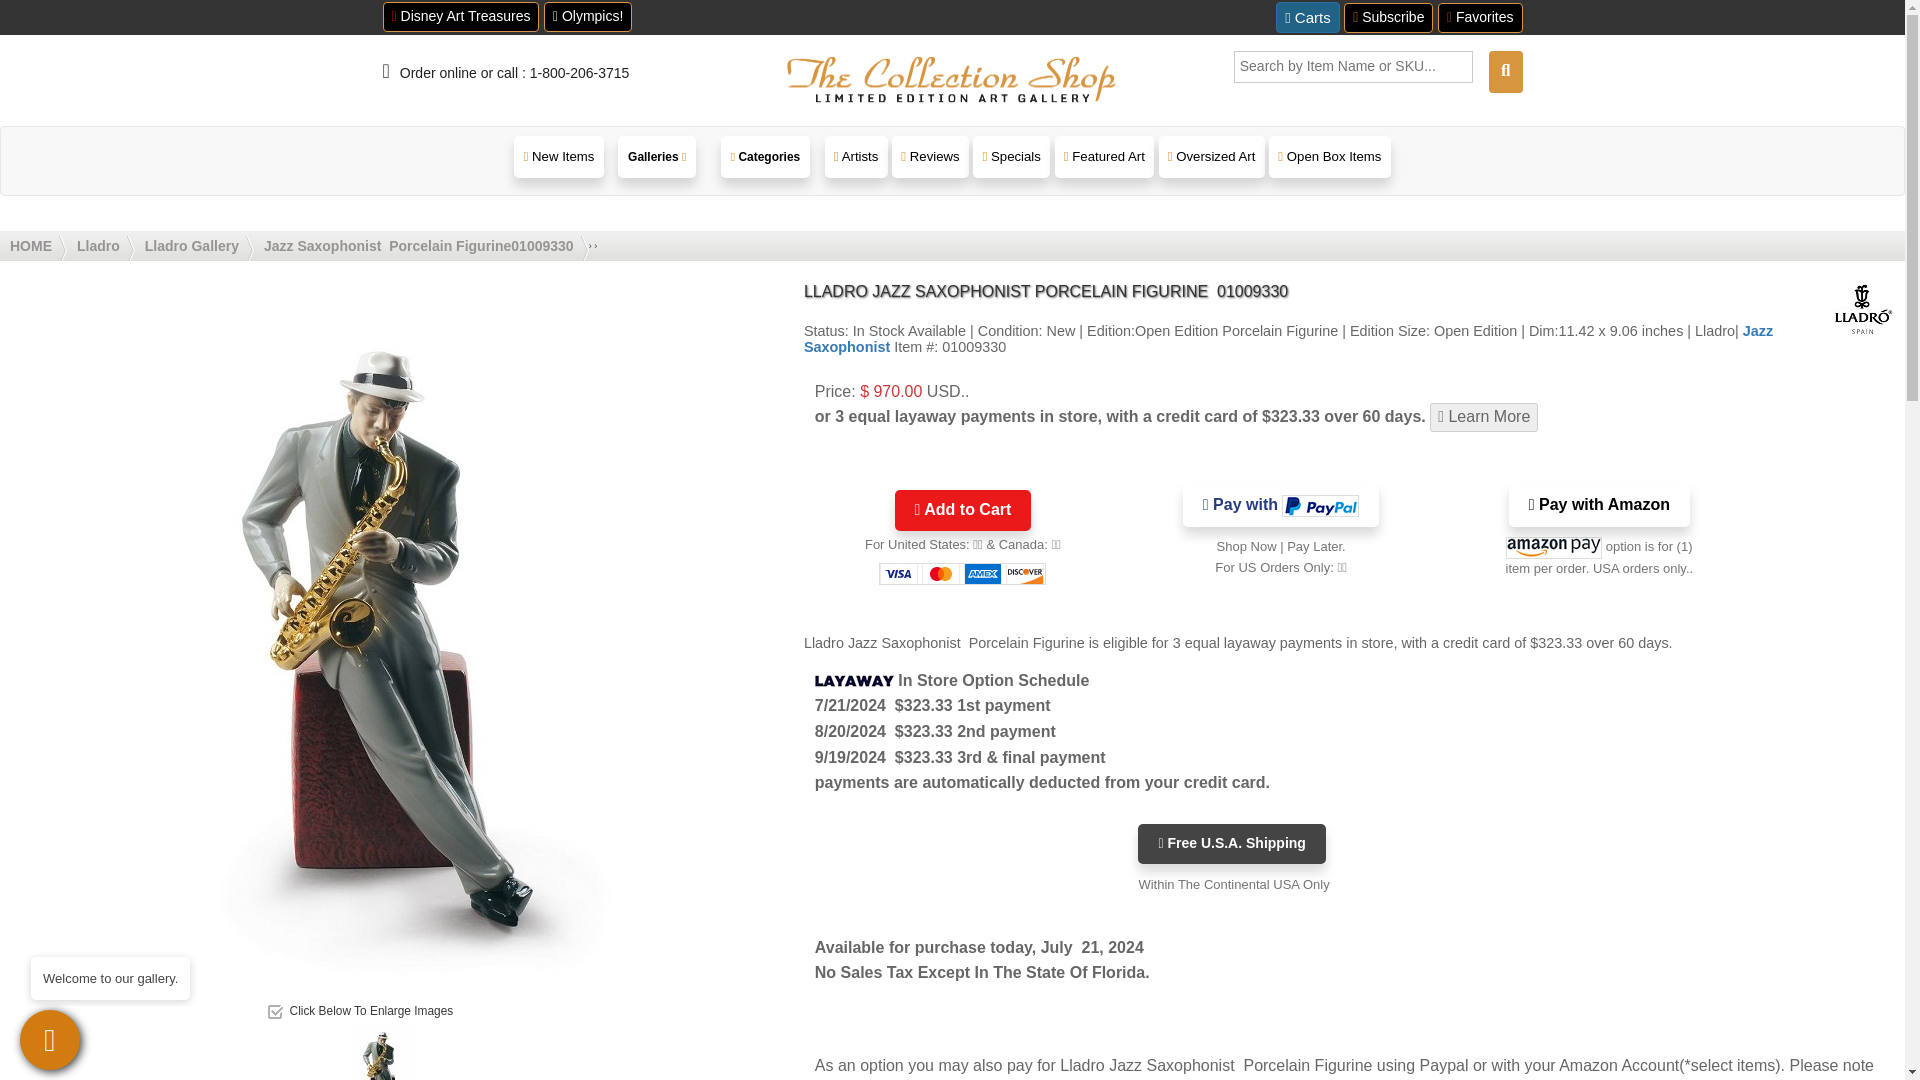 The image size is (1920, 1080). What do you see at coordinates (460, 17) in the screenshot?
I see `Disney Art Treasures` at bounding box center [460, 17].